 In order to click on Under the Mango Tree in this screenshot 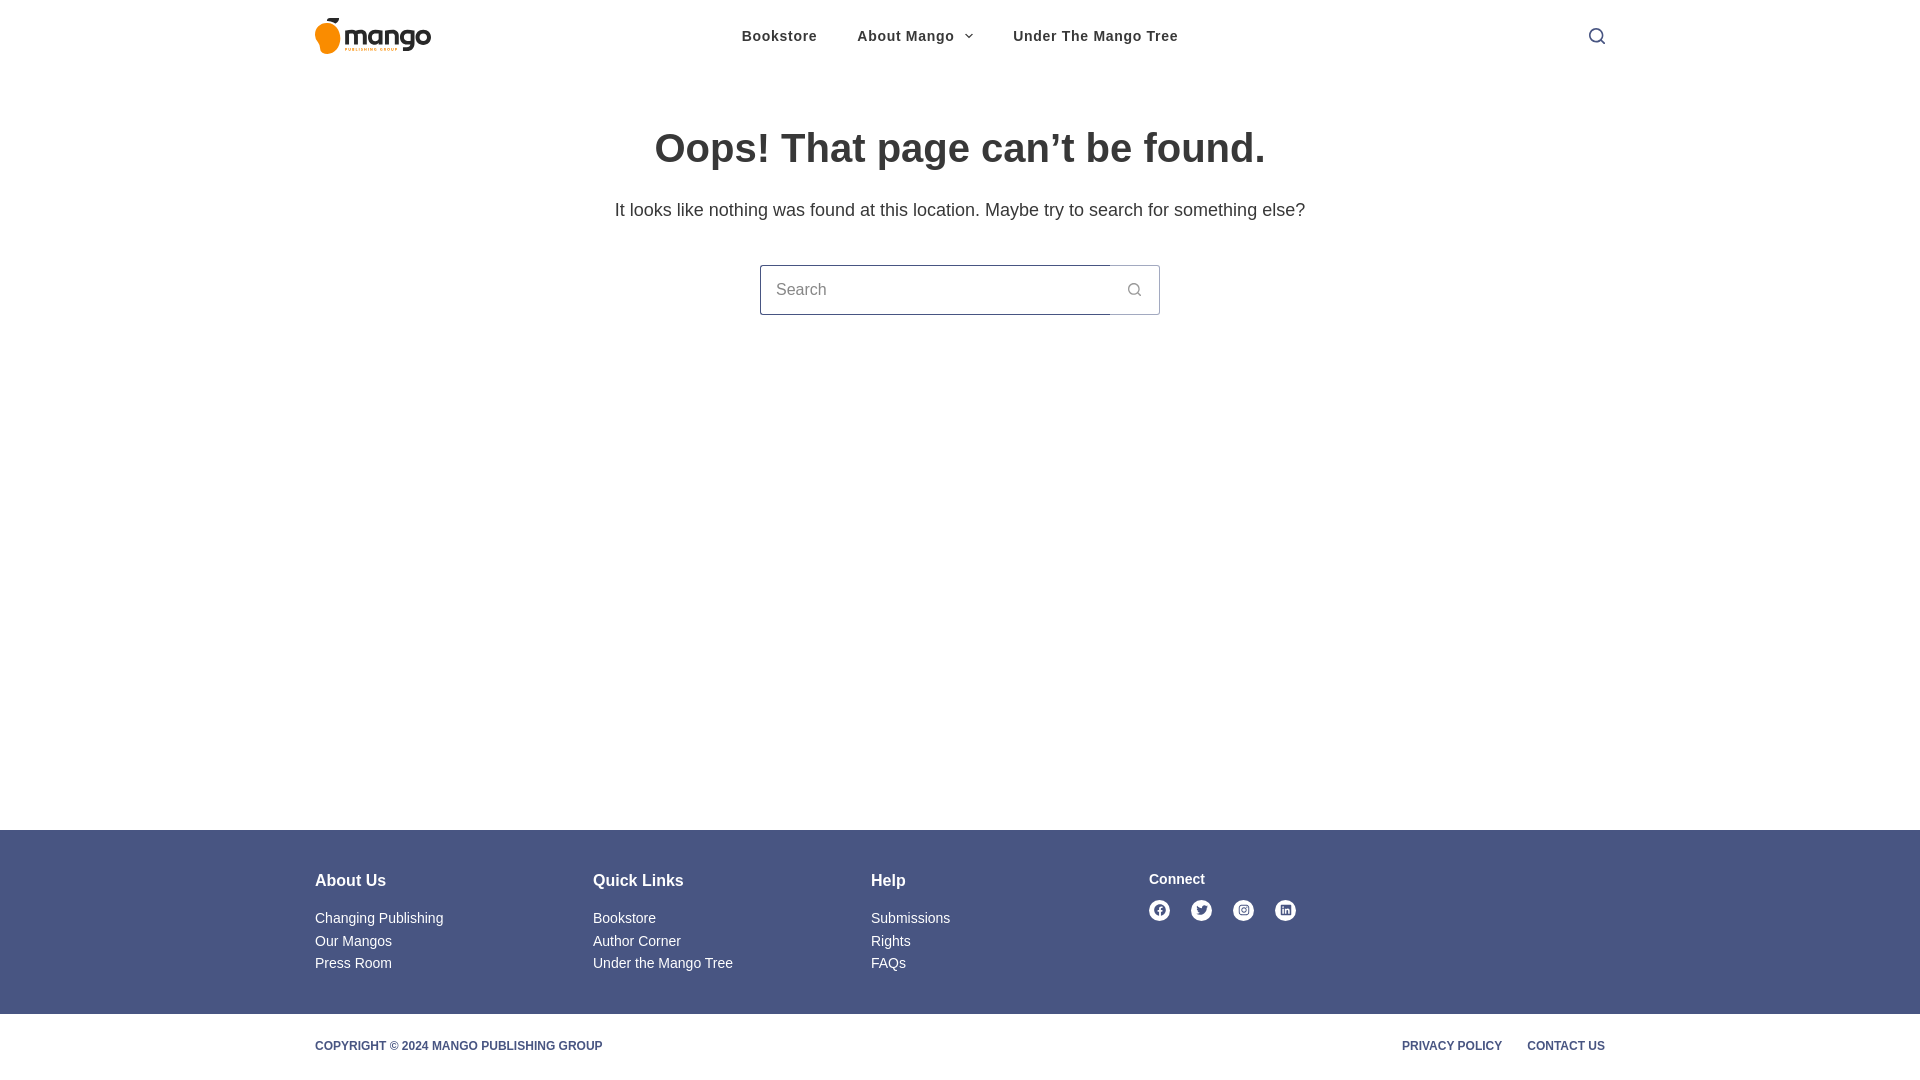, I will do `click(663, 962)`.